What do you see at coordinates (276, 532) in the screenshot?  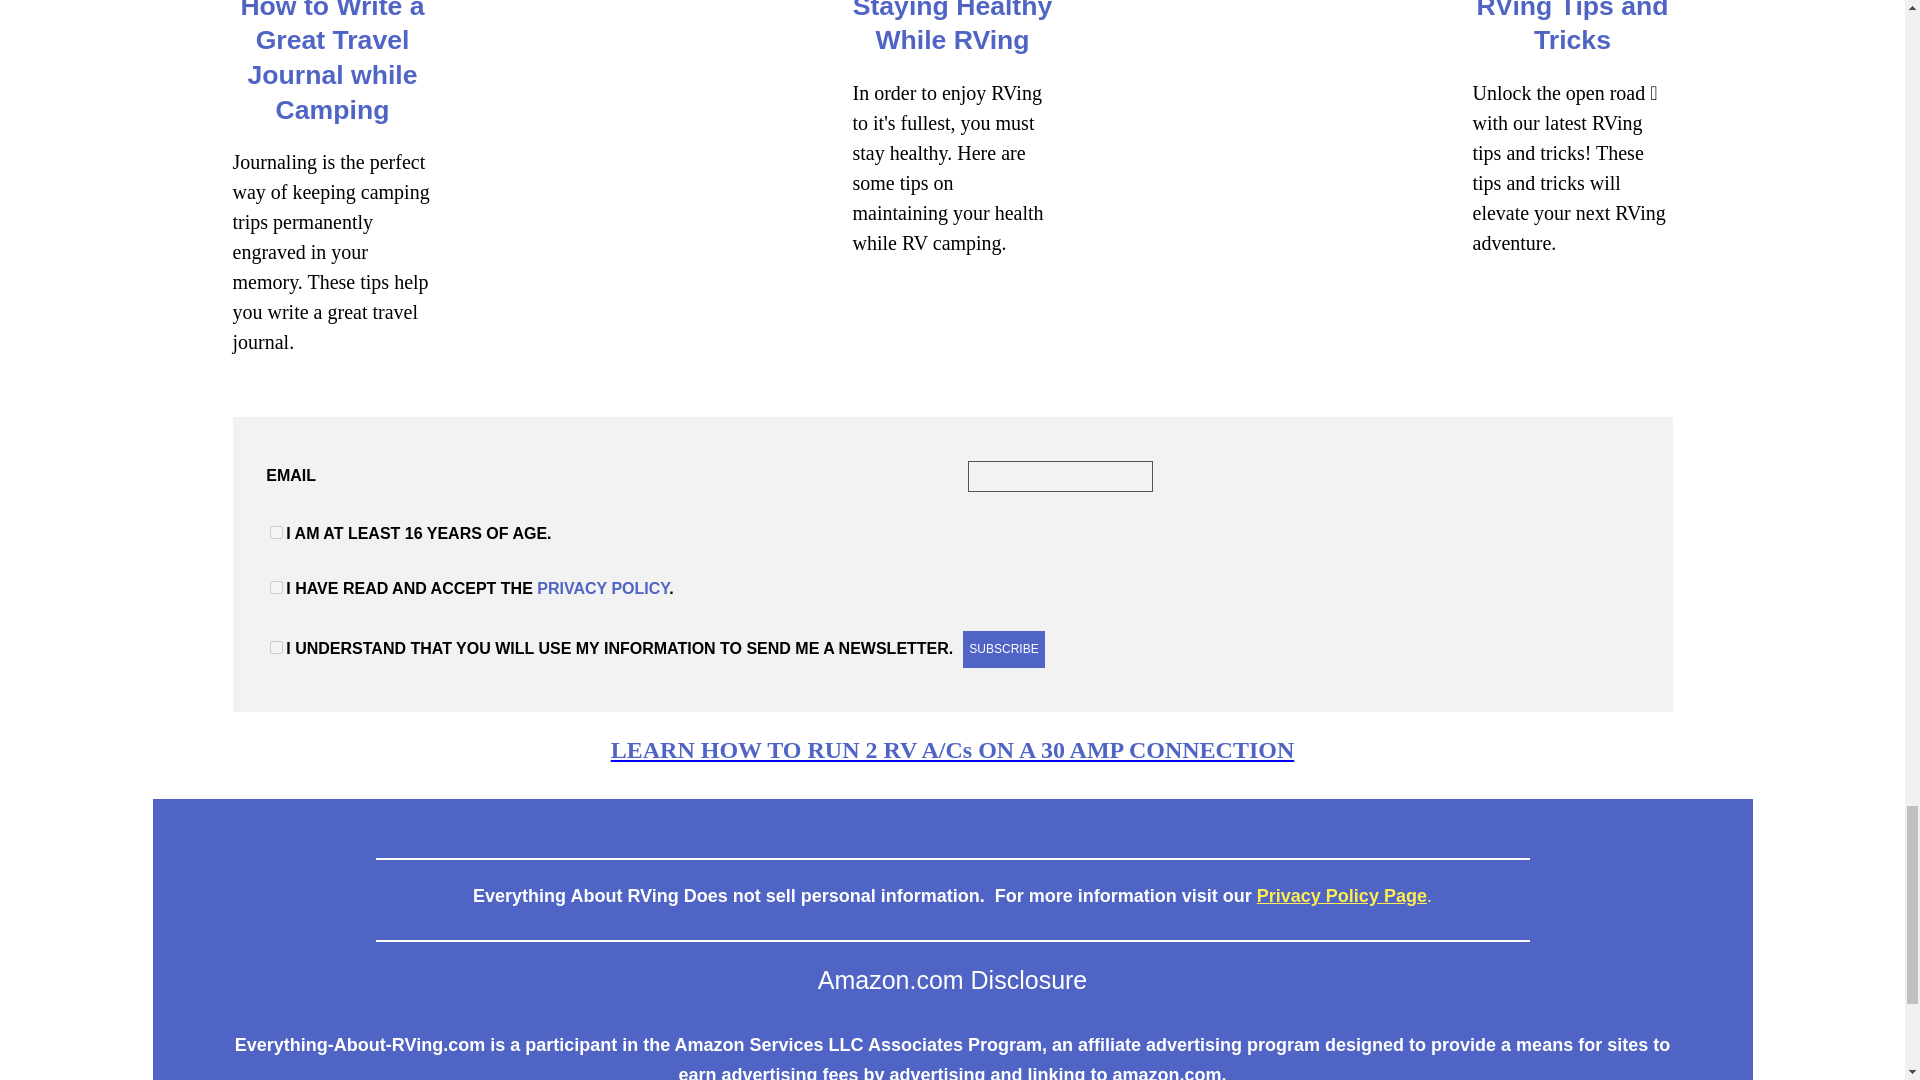 I see `on` at bounding box center [276, 532].